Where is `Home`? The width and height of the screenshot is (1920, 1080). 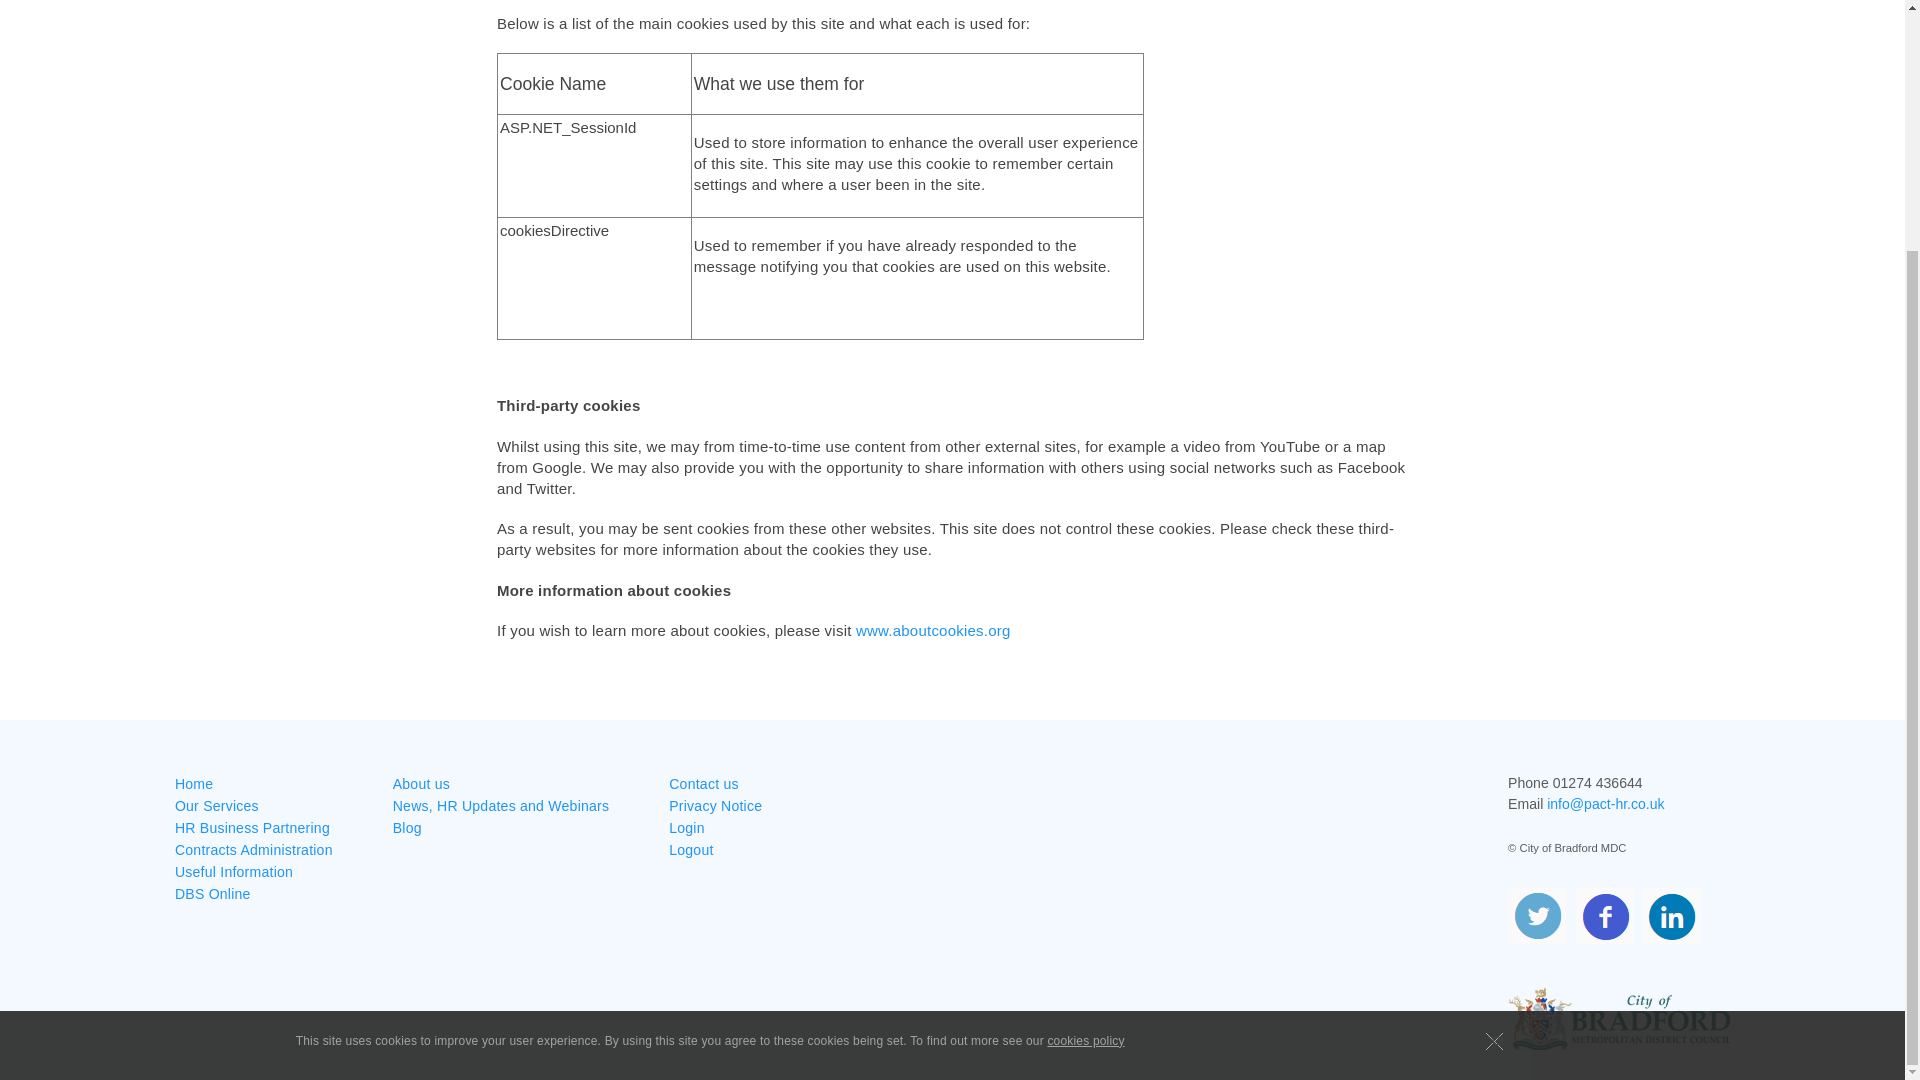
Home is located at coordinates (194, 784).